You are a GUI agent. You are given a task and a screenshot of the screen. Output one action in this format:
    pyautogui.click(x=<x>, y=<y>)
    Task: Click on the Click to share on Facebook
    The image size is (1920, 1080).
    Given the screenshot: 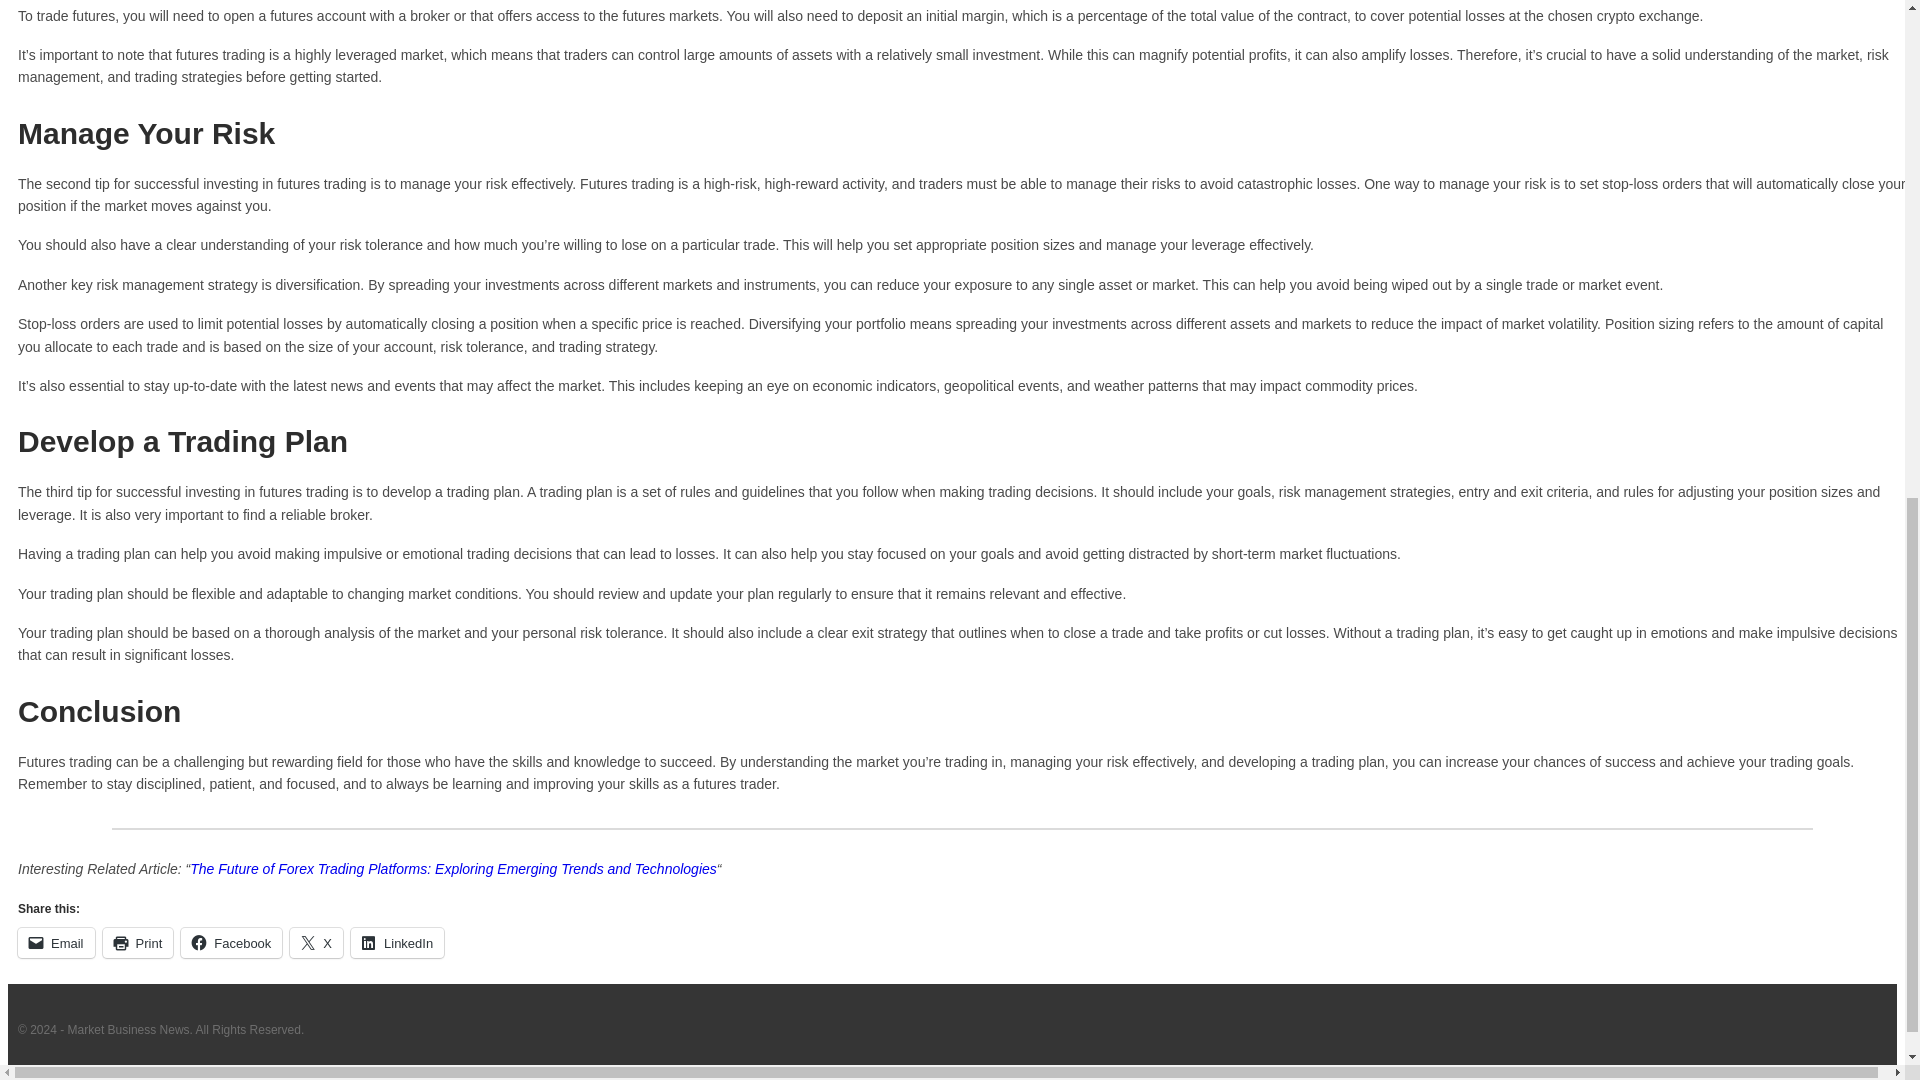 What is the action you would take?
    pyautogui.click(x=231, y=942)
    